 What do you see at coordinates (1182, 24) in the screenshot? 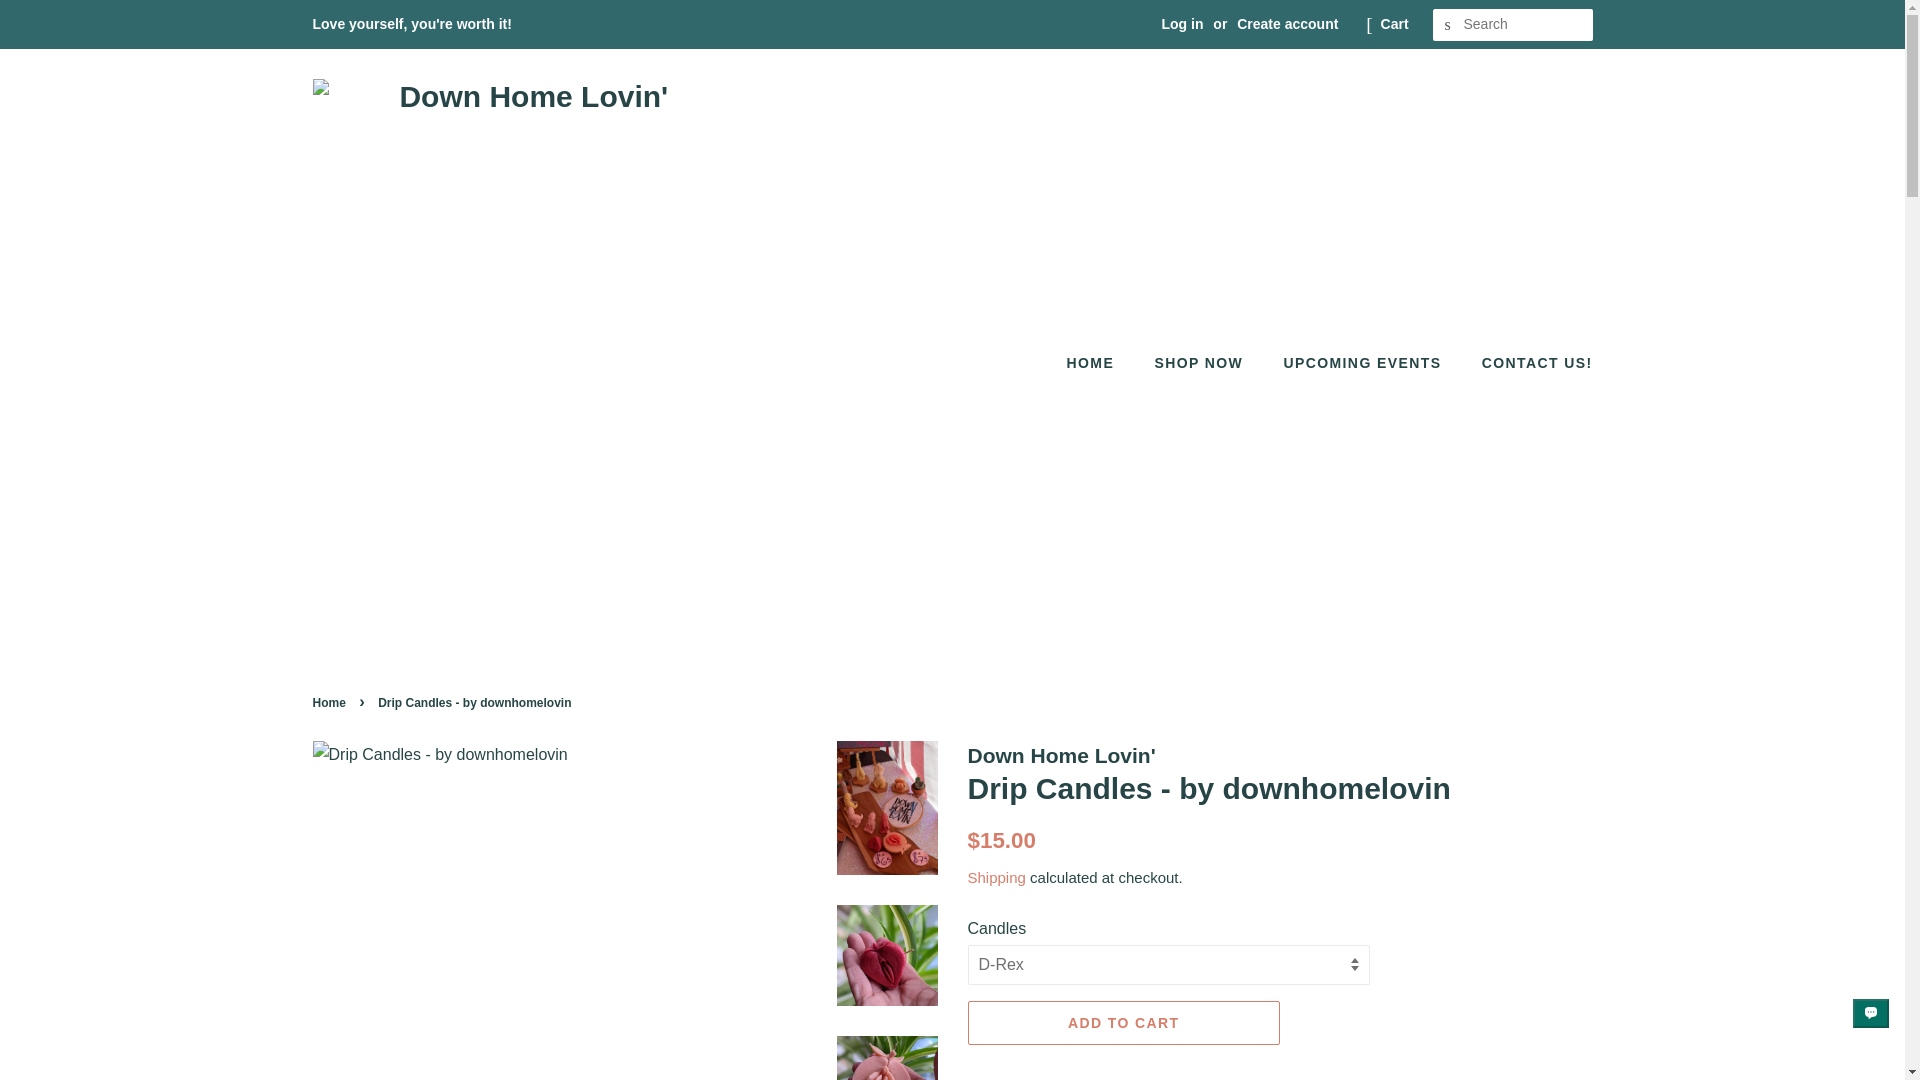
I see `Log in` at bounding box center [1182, 24].